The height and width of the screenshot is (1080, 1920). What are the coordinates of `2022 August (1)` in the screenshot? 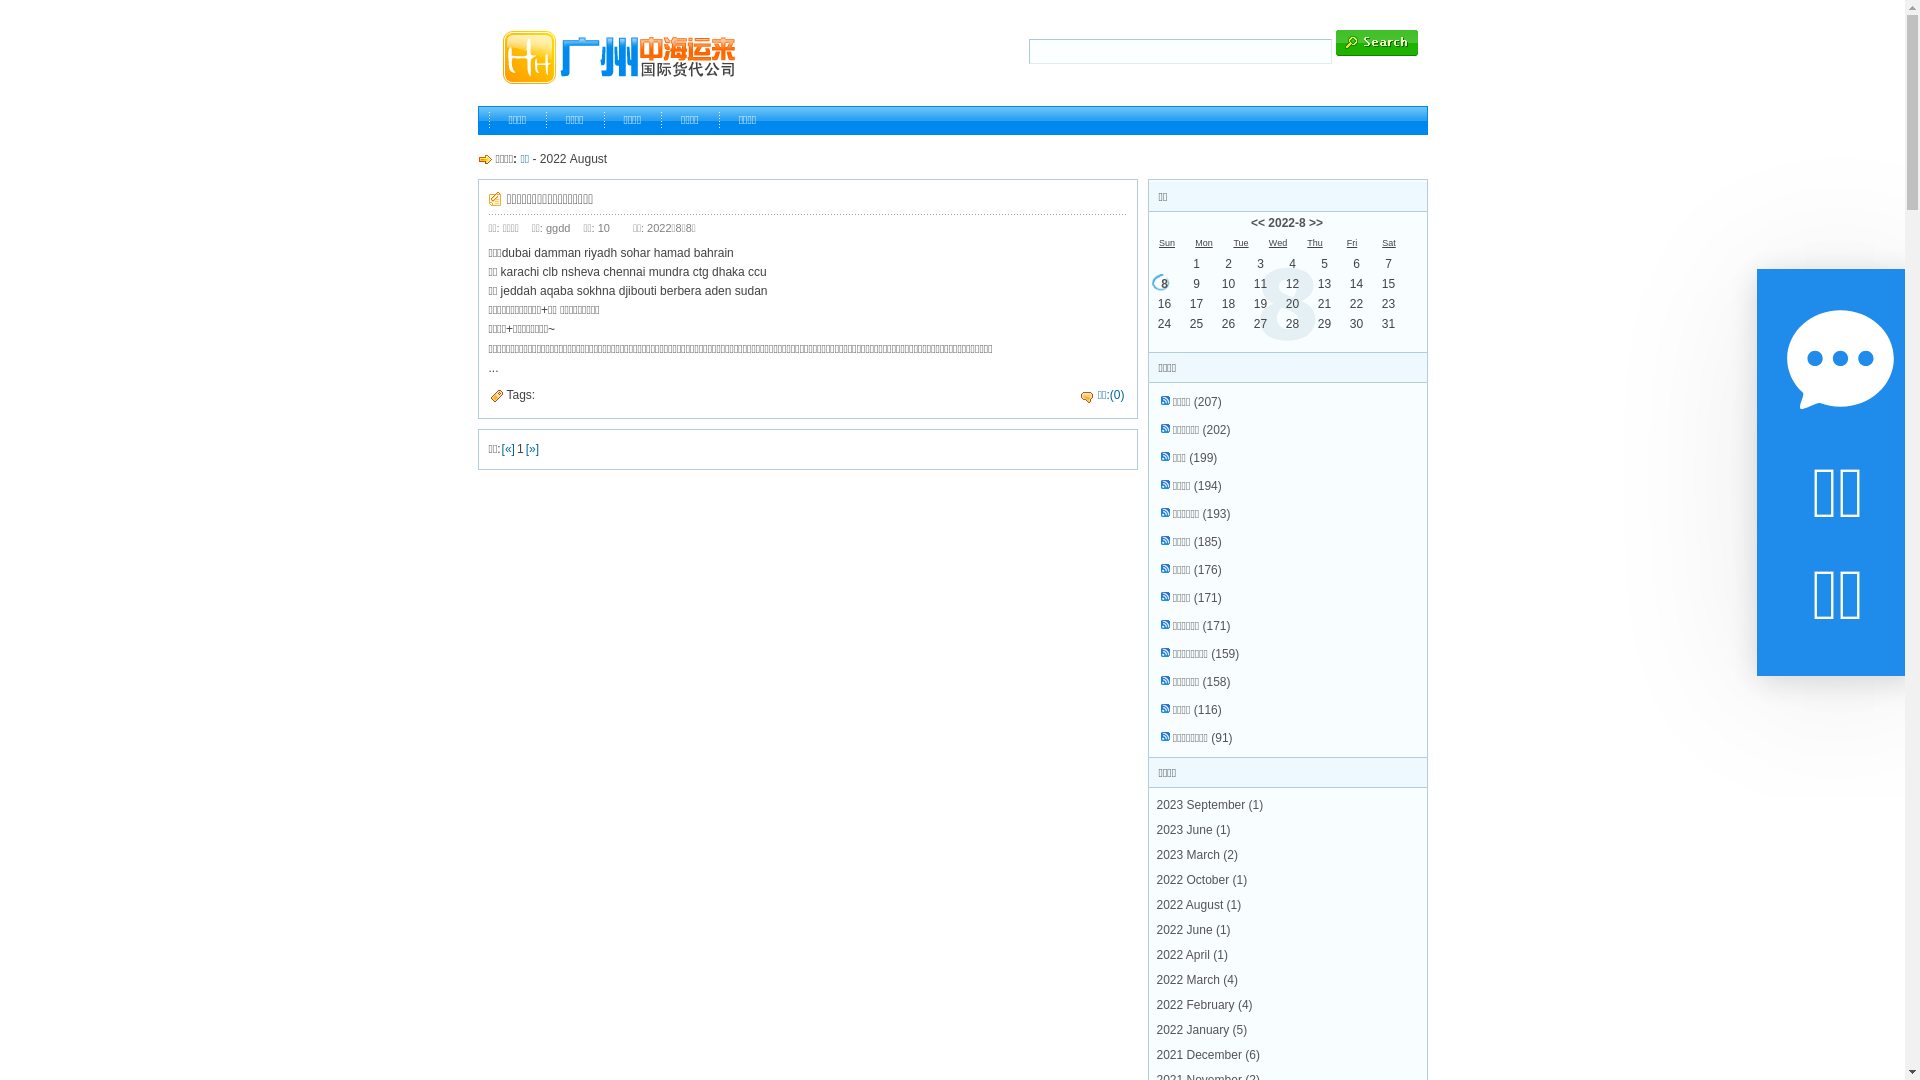 It's located at (1198, 905).